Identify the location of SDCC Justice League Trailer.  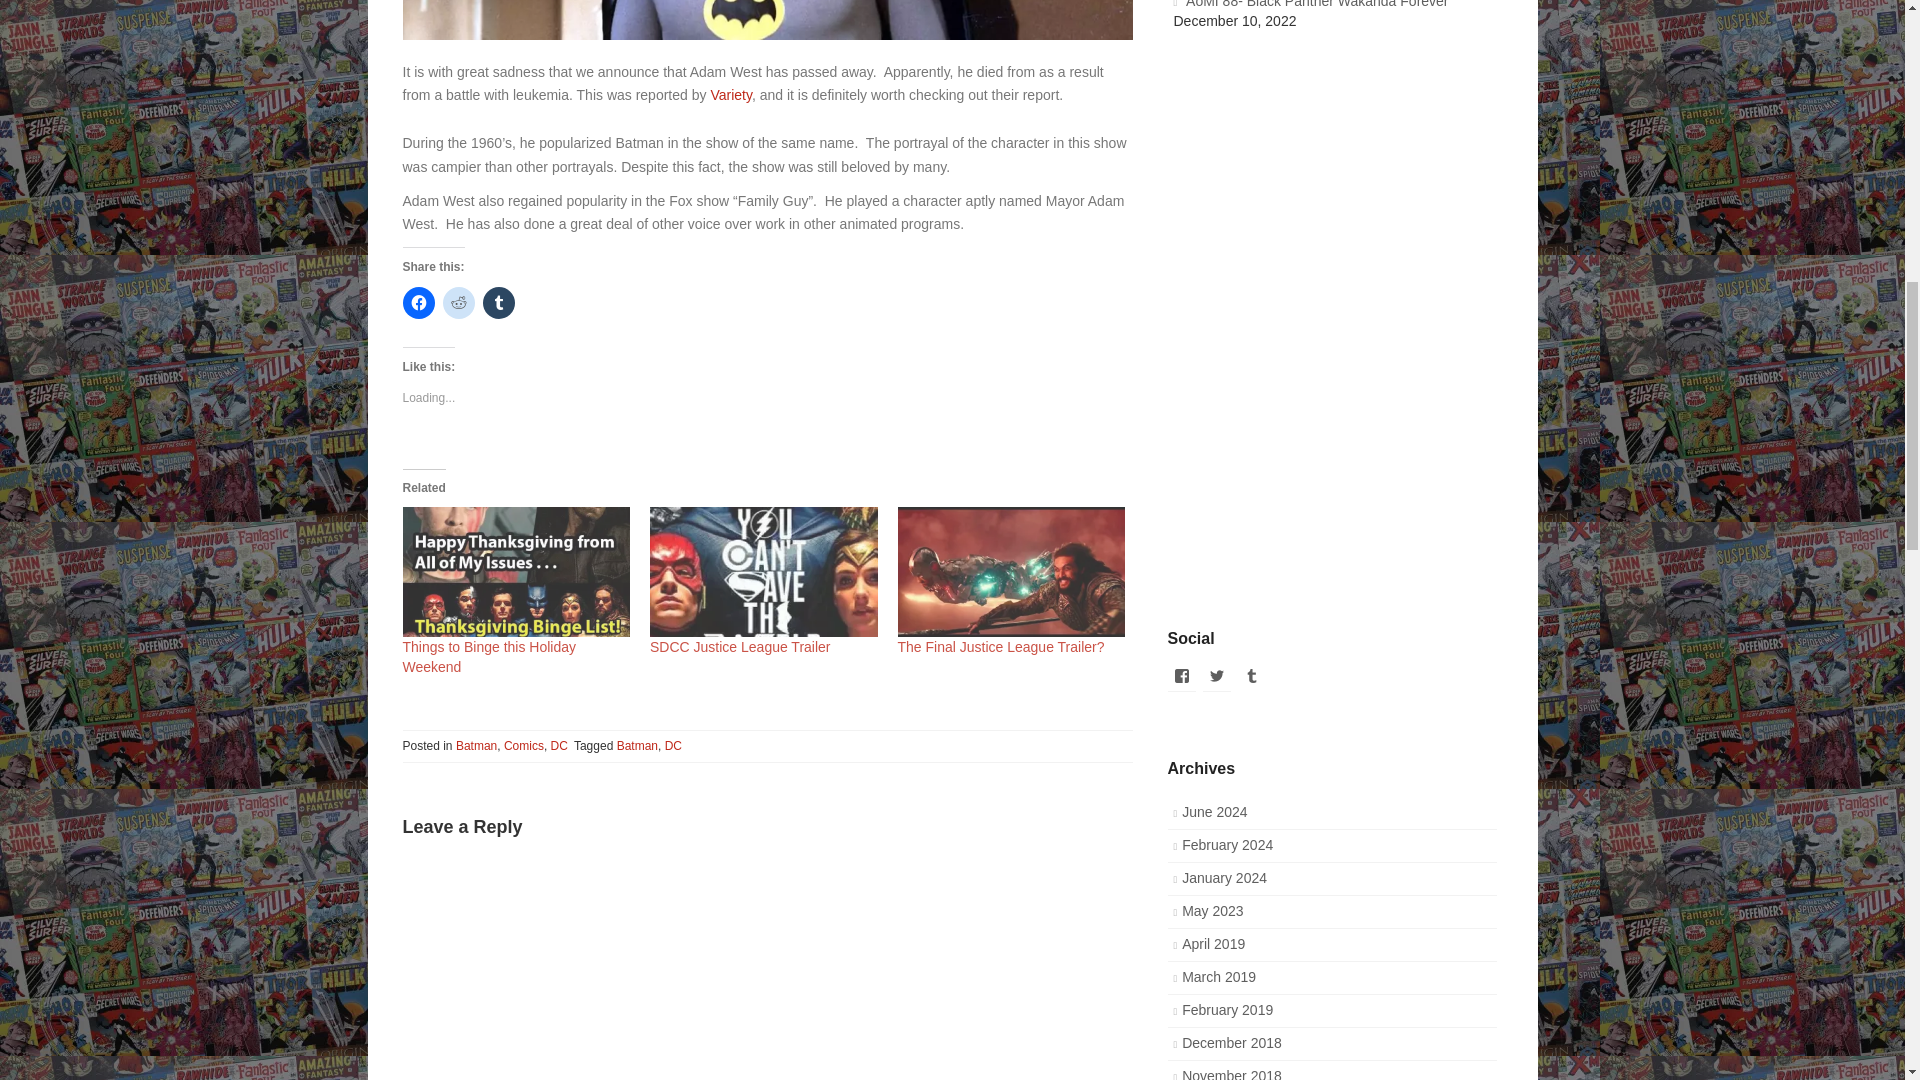
(764, 572).